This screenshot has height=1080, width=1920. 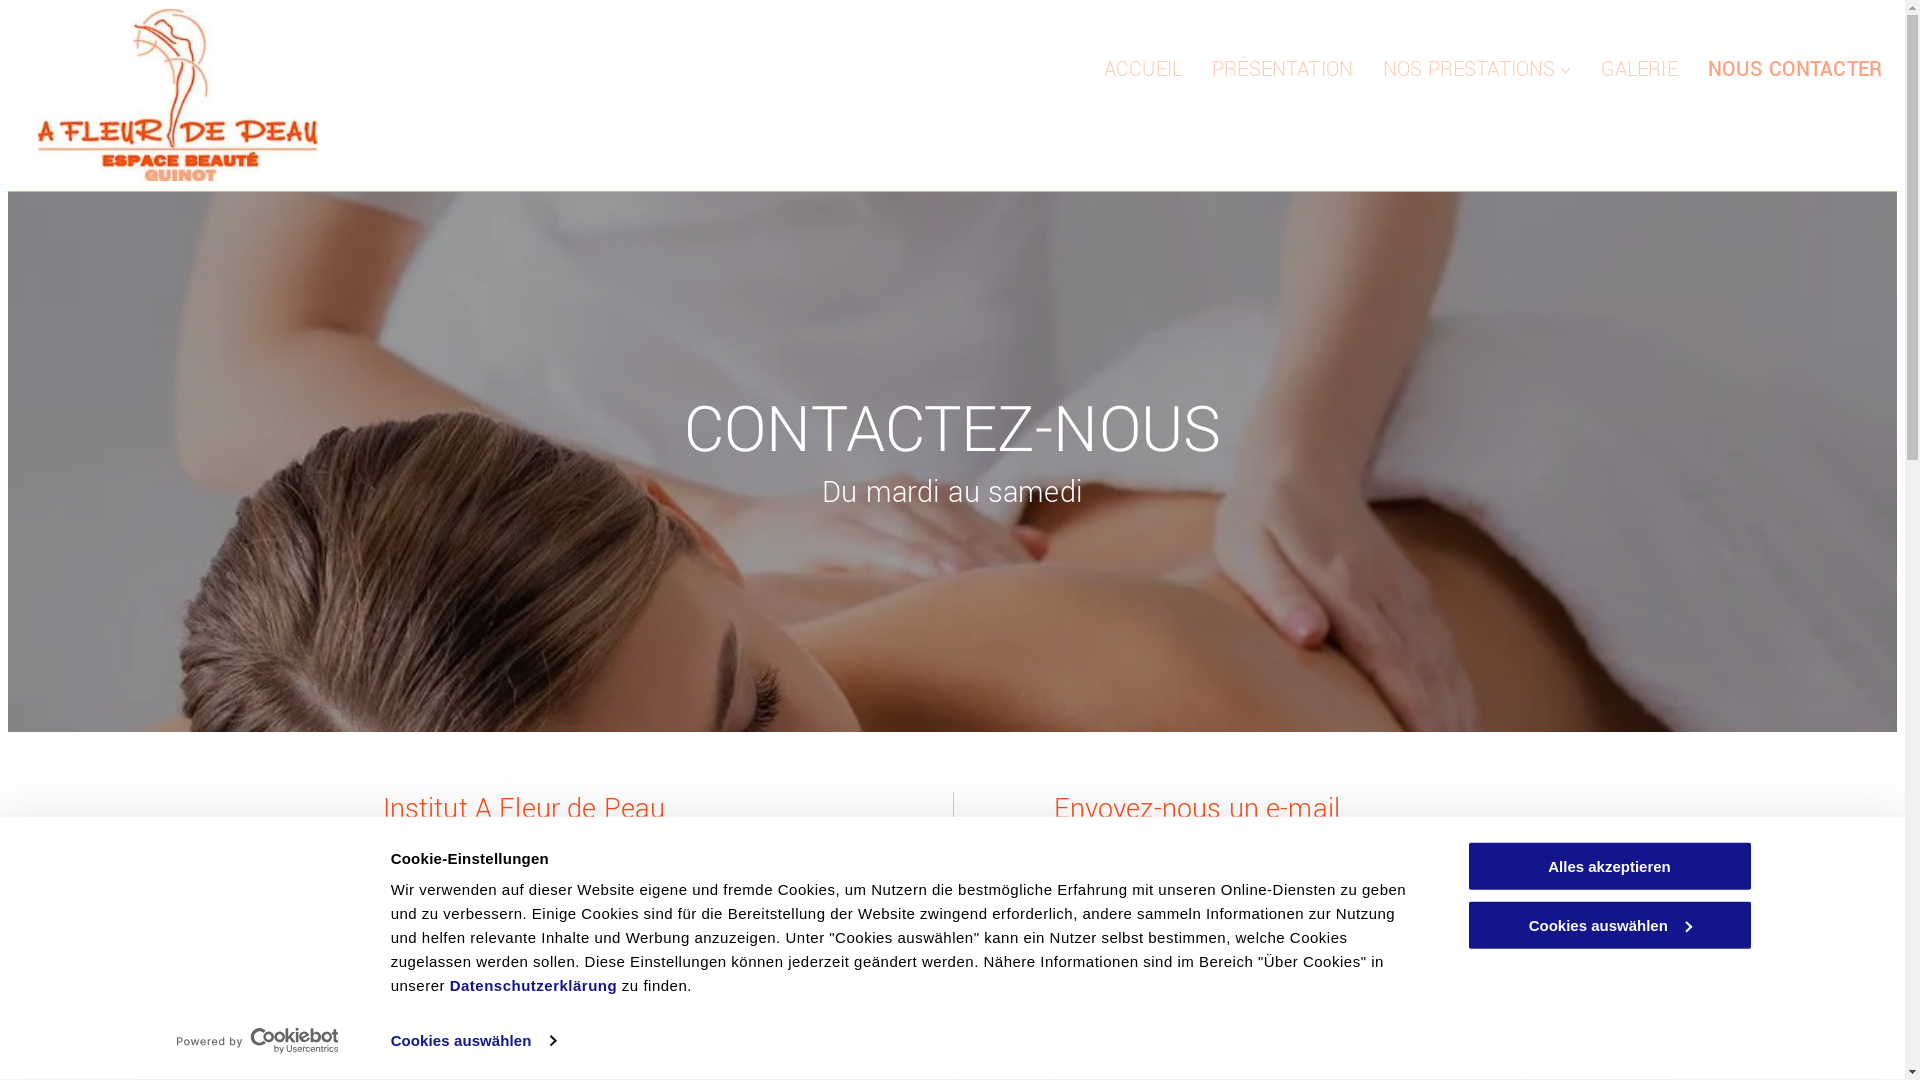 I want to click on afleurdepeau@verbier.ch, so click(x=527, y=978).